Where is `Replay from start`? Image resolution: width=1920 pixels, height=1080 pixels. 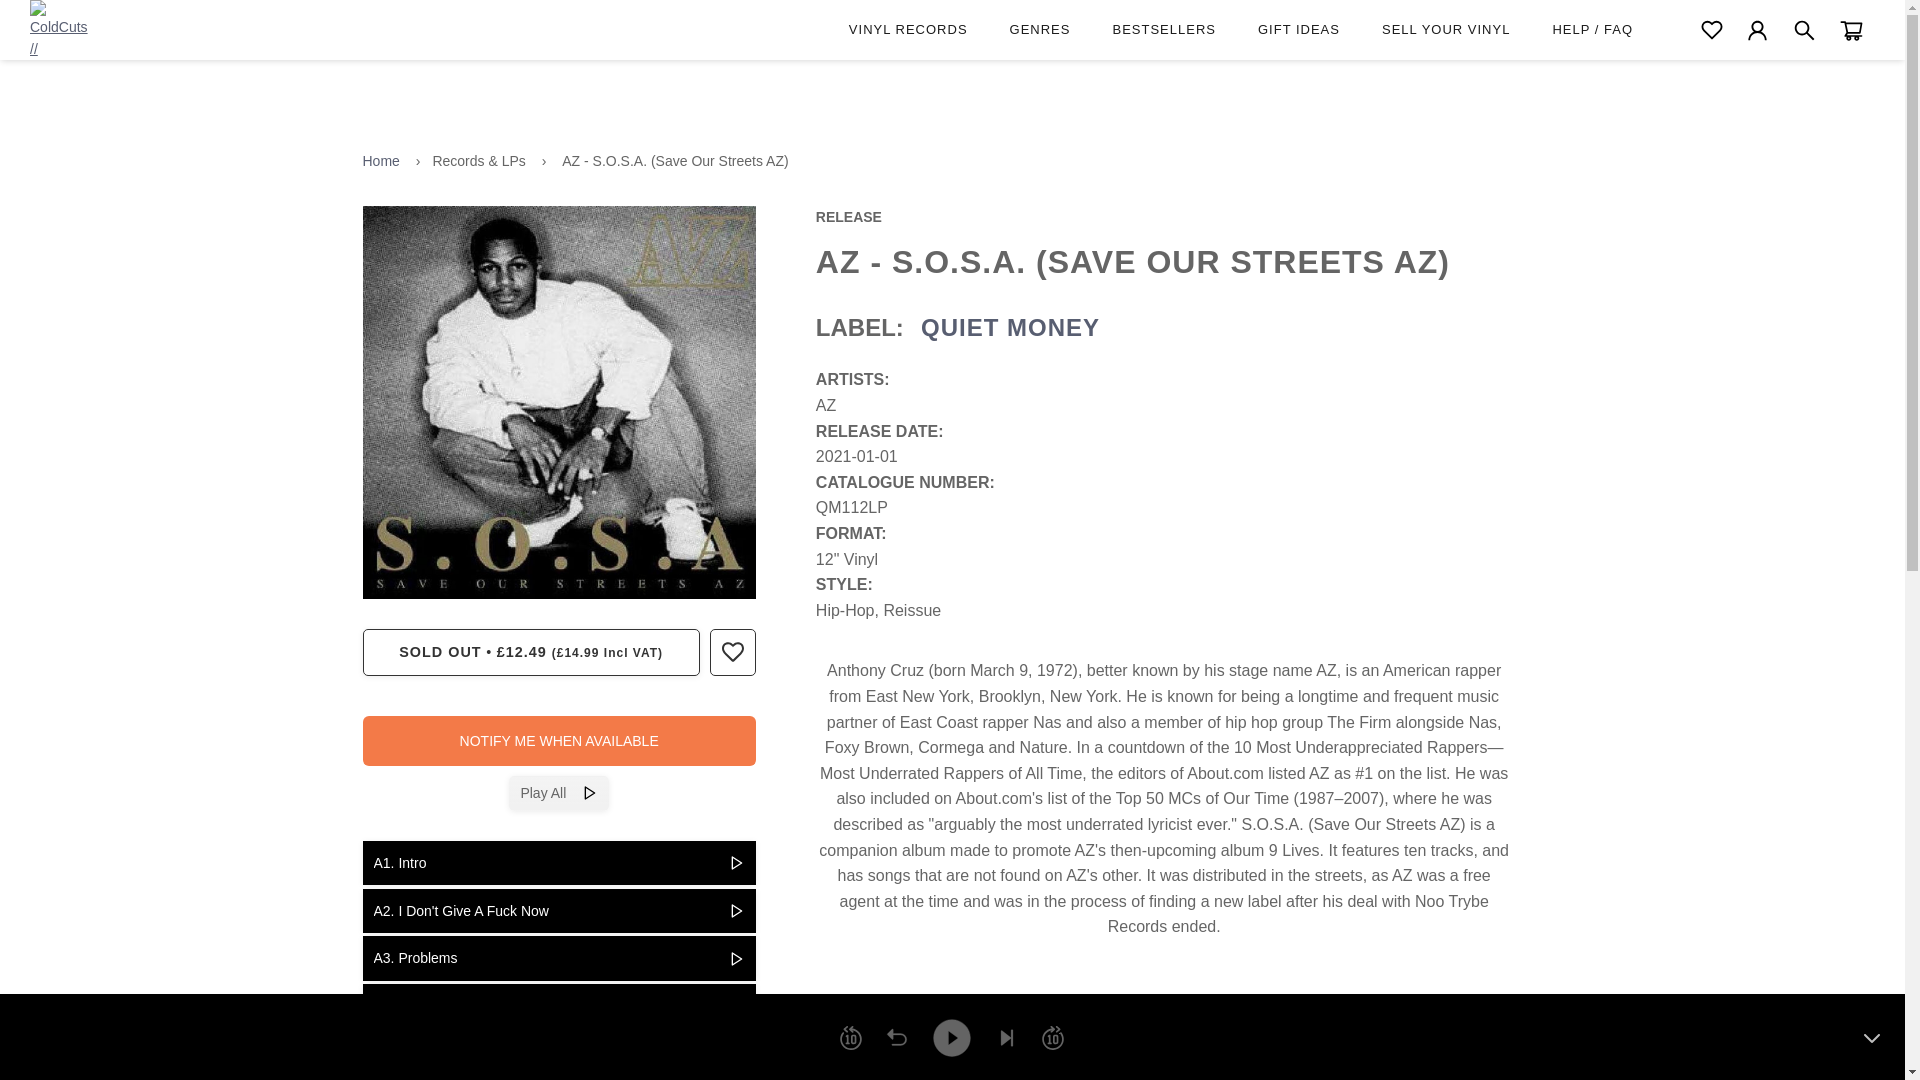 Replay from start is located at coordinates (896, 1038).